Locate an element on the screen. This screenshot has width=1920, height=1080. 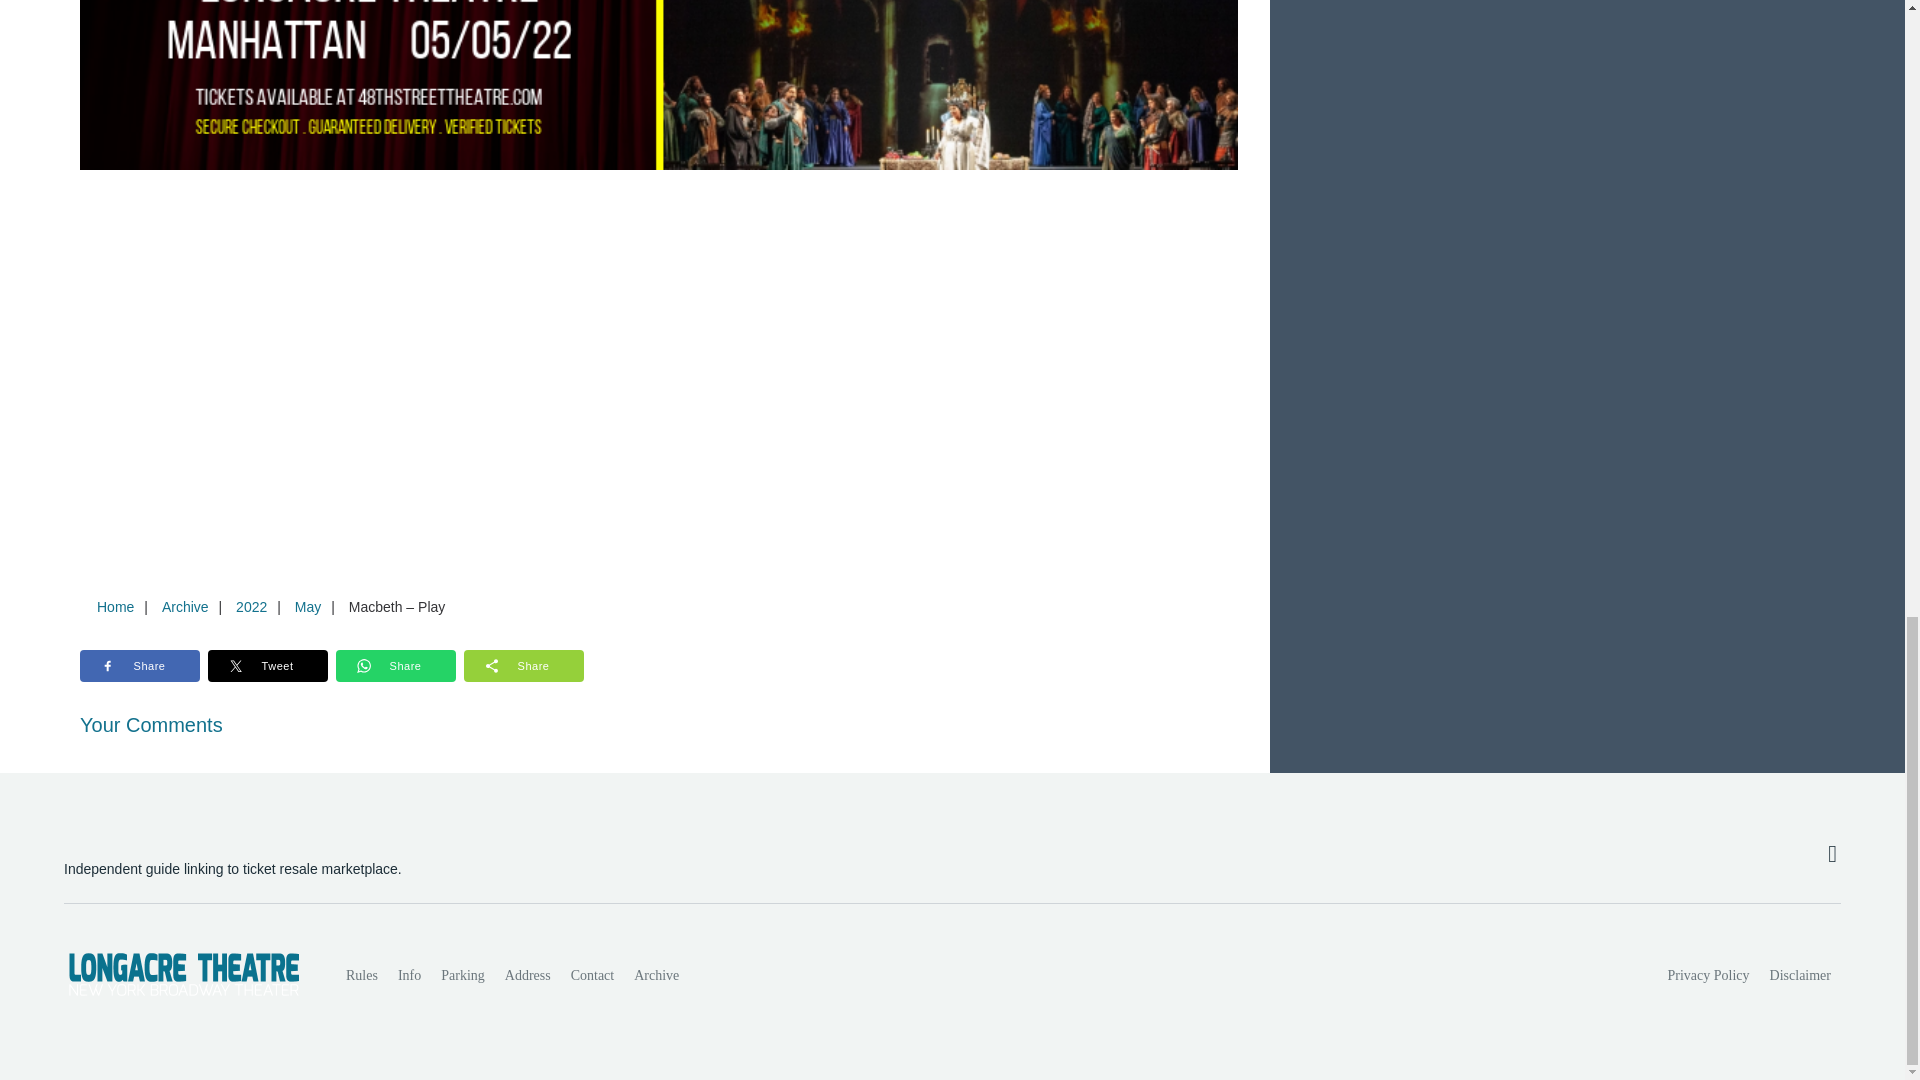
Disclaimer is located at coordinates (1800, 975).